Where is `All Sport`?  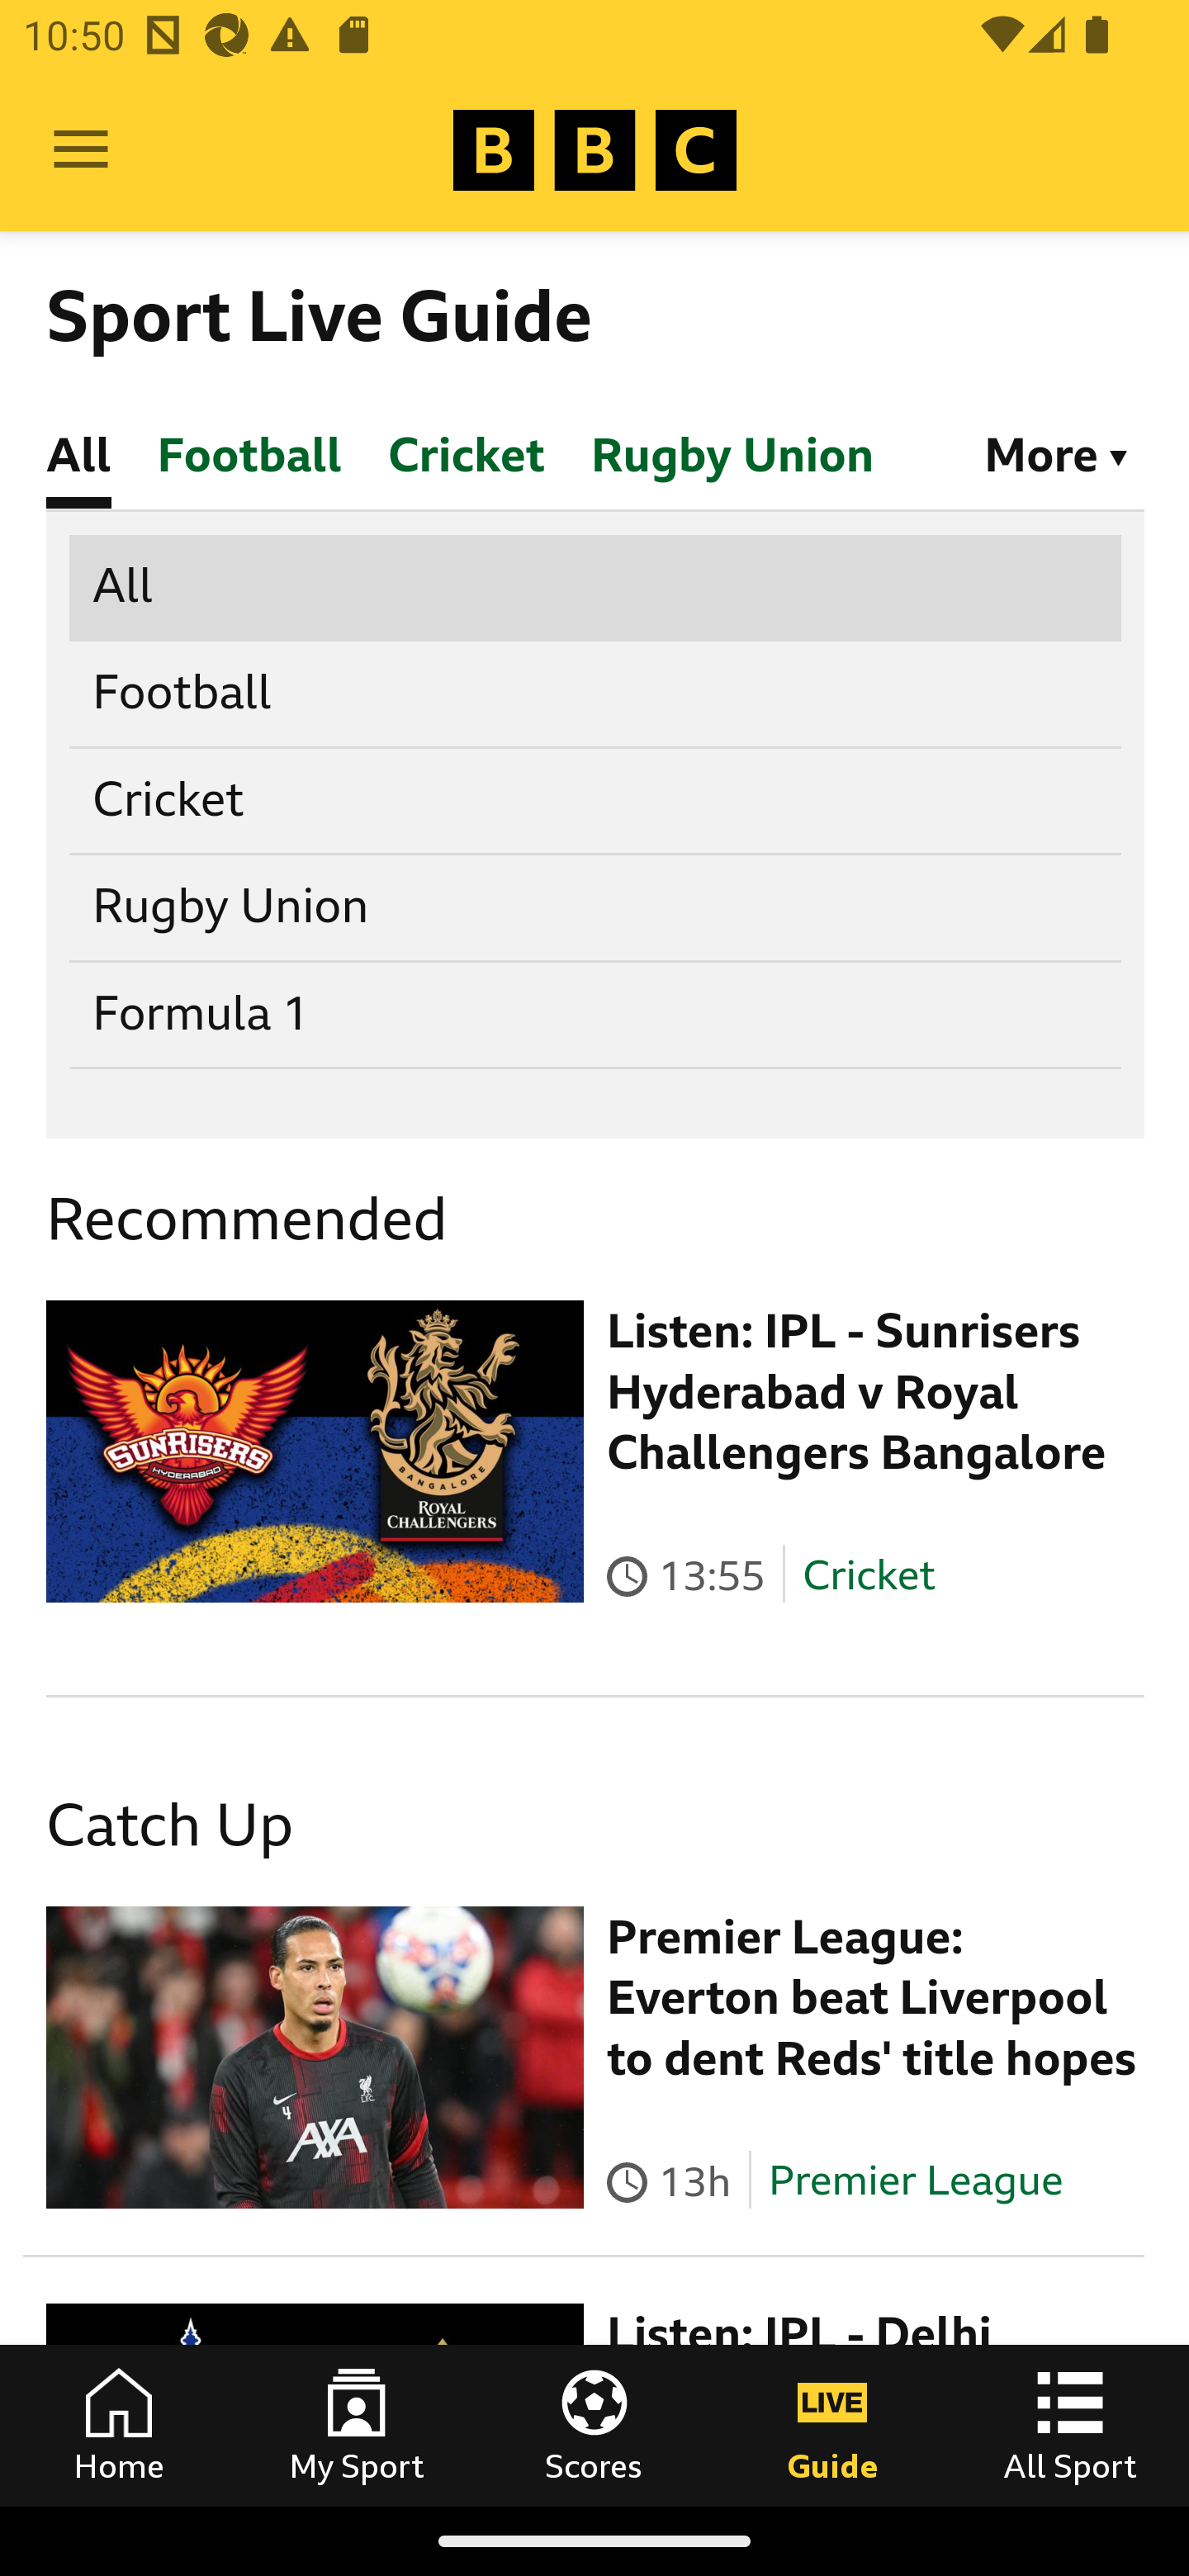 All Sport is located at coordinates (1070, 2425).